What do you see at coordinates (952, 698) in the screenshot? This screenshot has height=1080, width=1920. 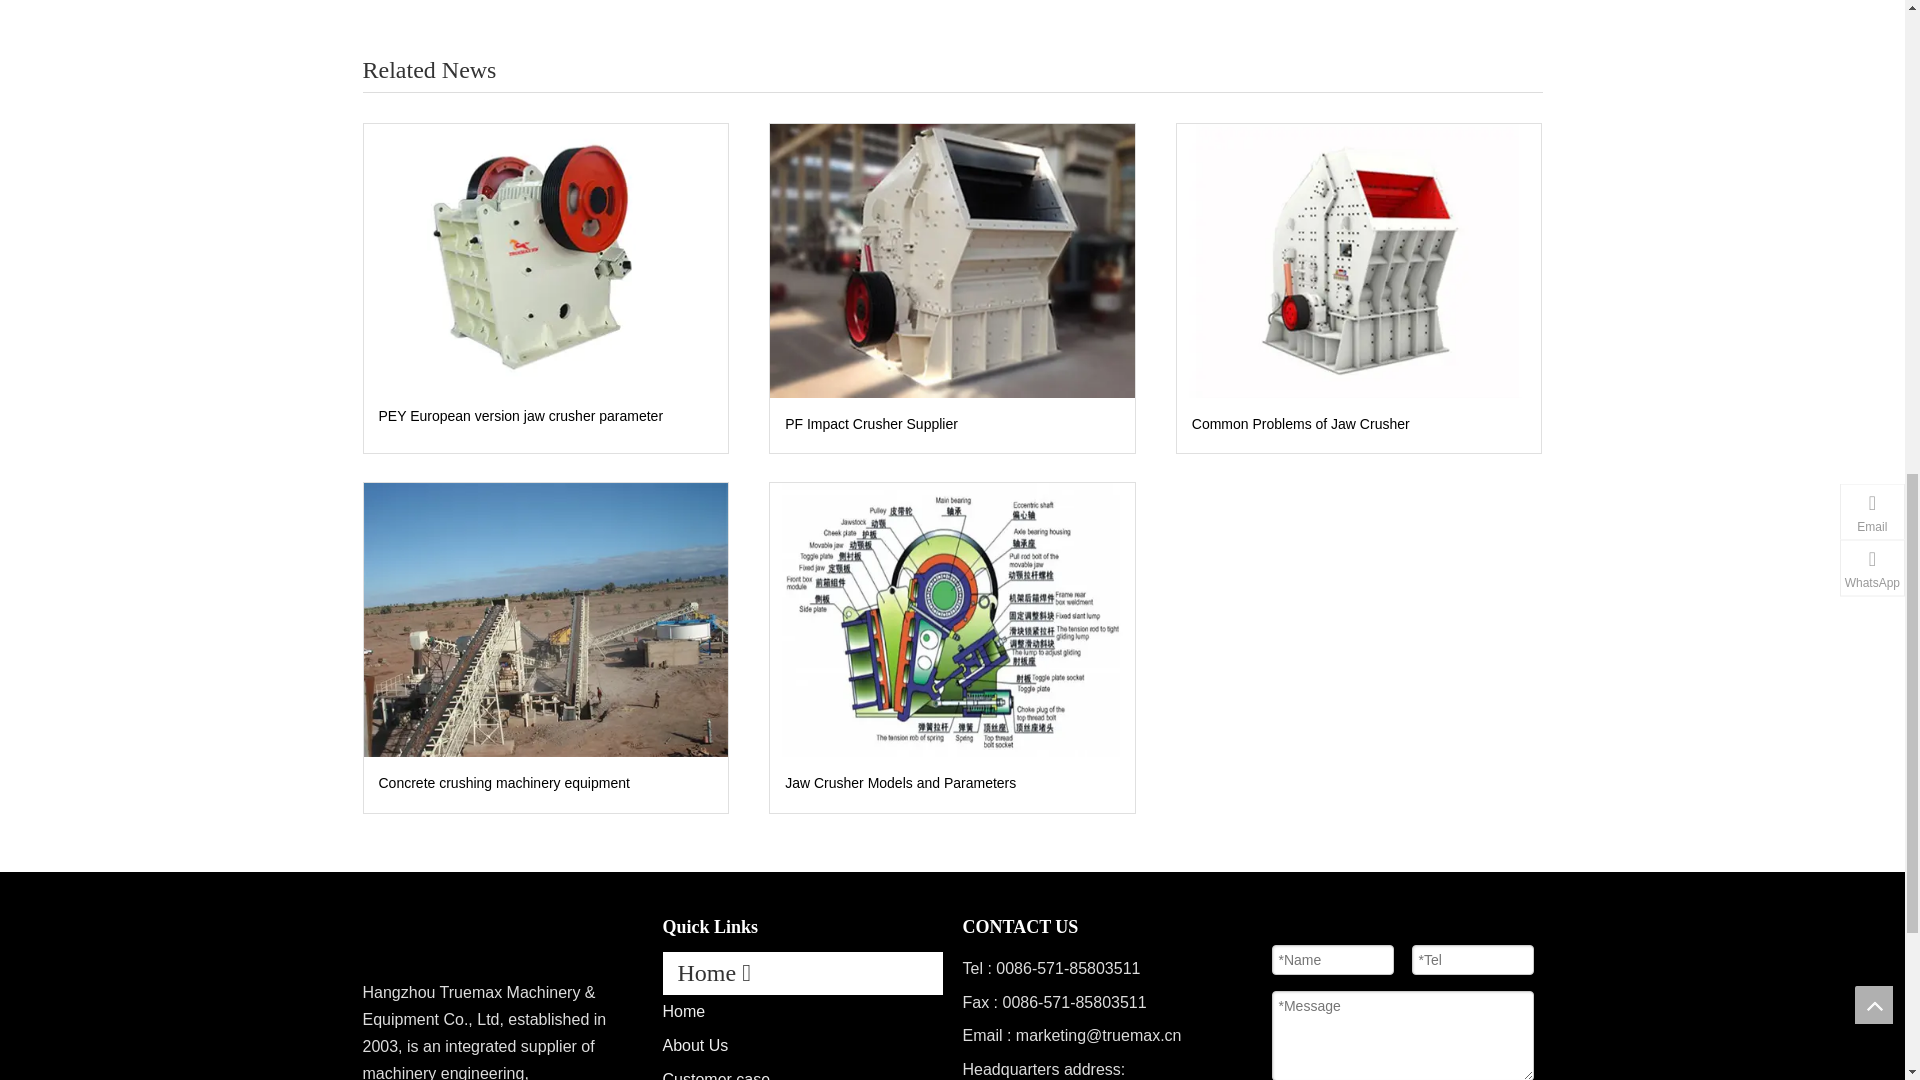 I see `Jaw Crusher Models and Parameters` at bounding box center [952, 698].